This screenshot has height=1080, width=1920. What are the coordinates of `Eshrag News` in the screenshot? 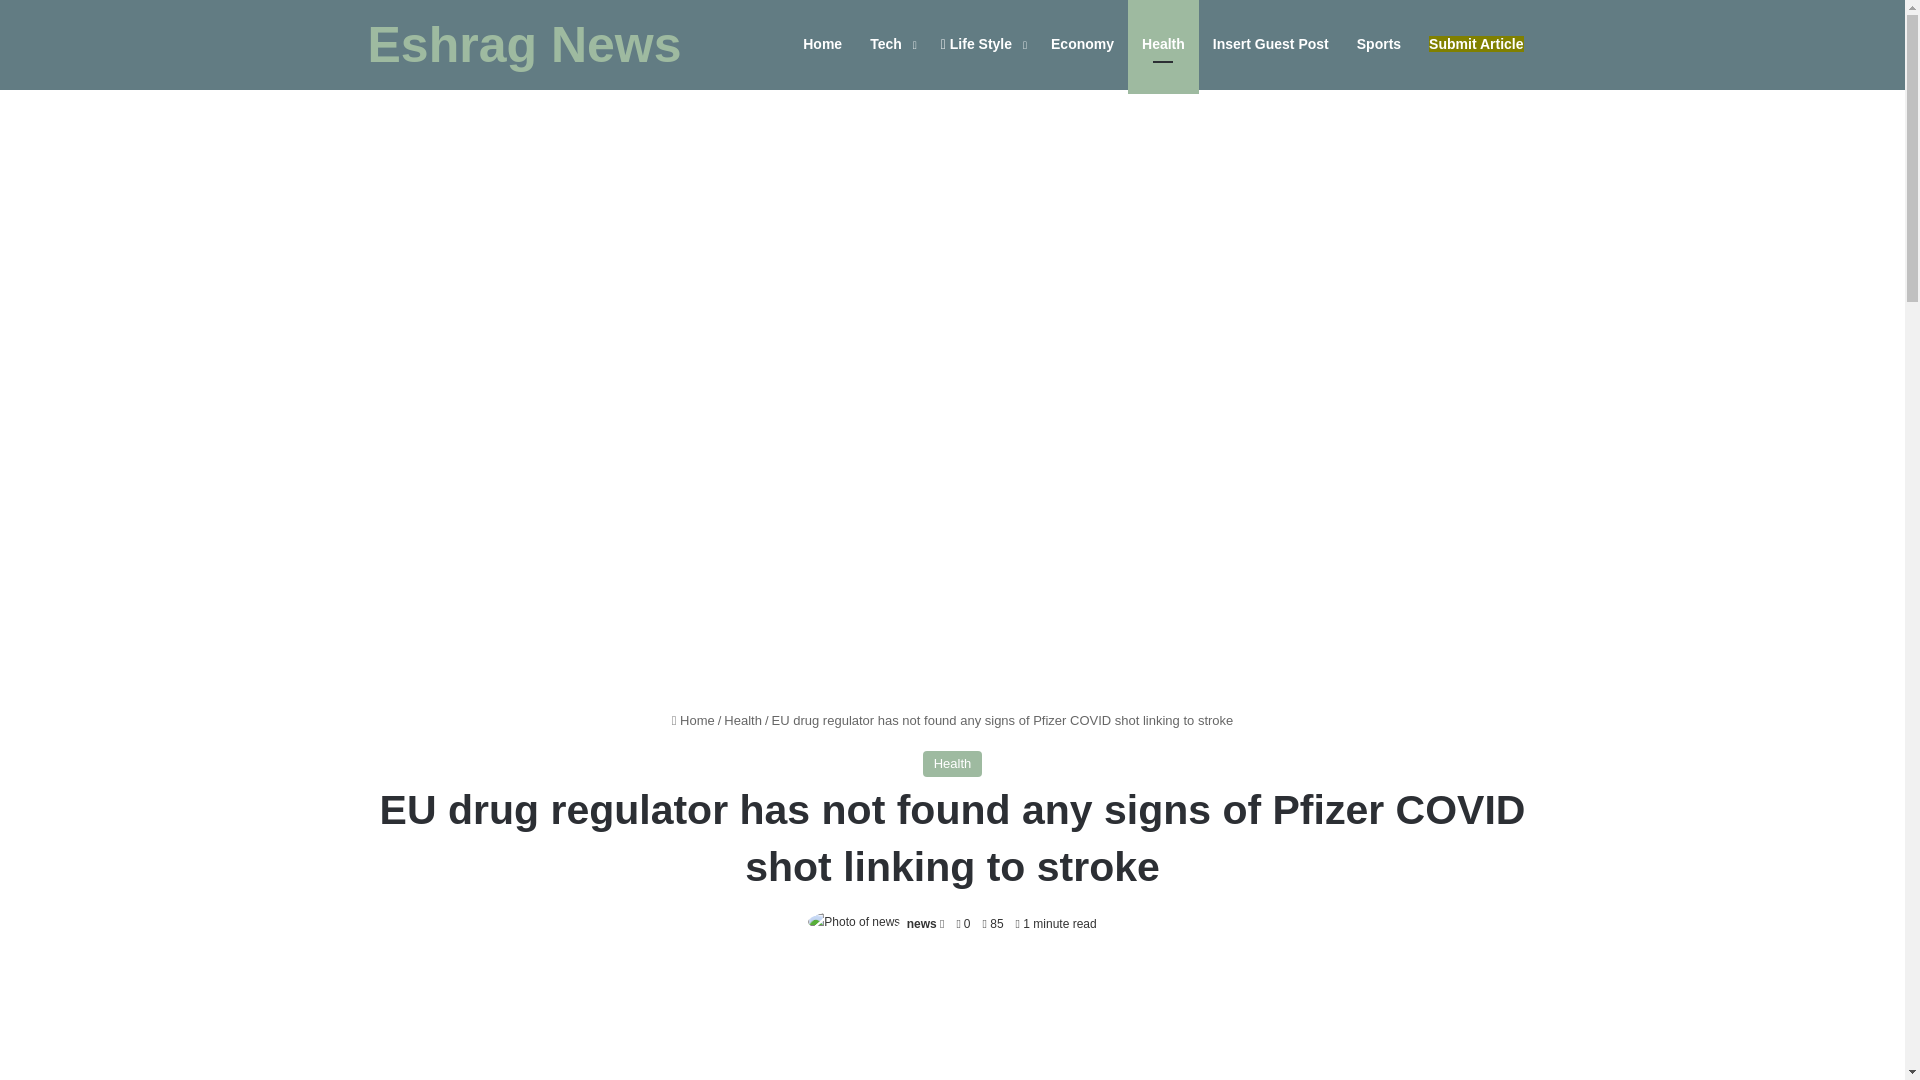 It's located at (524, 45).